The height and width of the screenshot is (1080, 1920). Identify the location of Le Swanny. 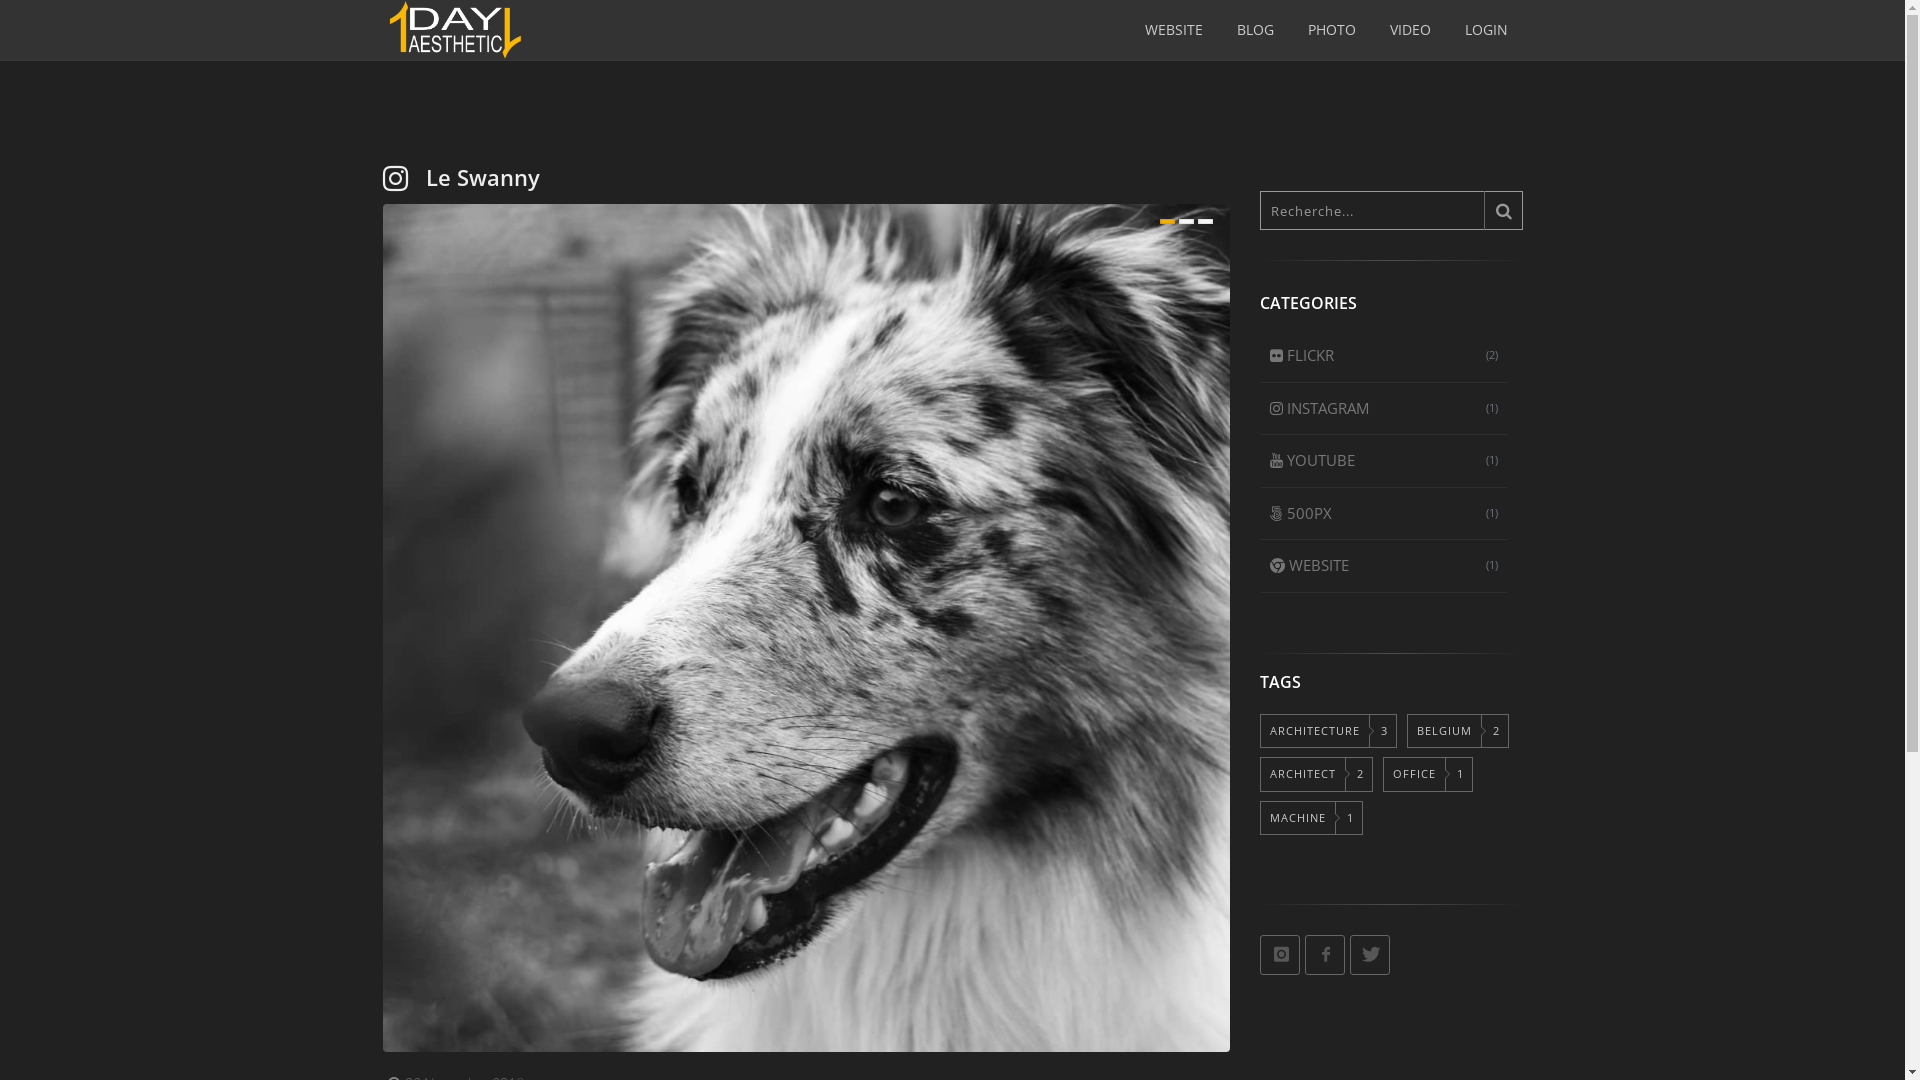
(483, 177).